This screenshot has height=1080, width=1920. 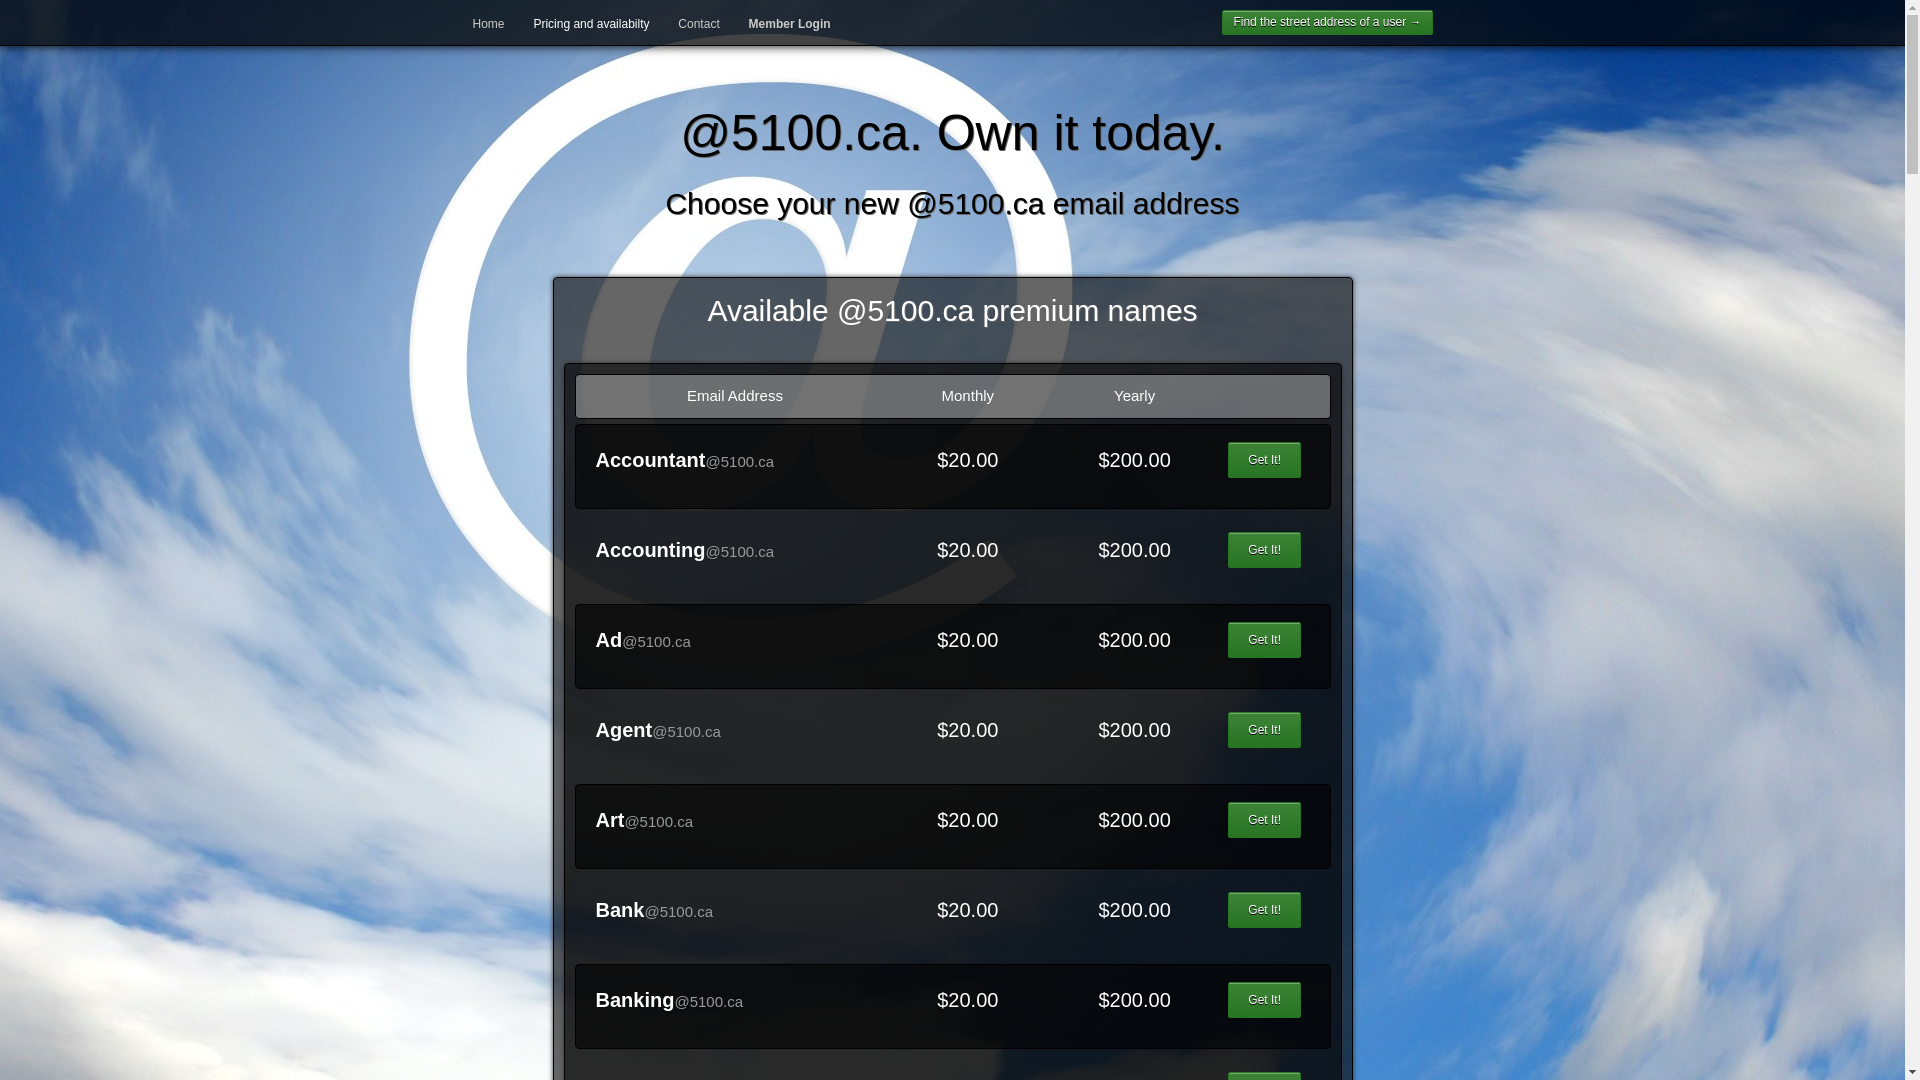 I want to click on Get It!, so click(x=1264, y=460).